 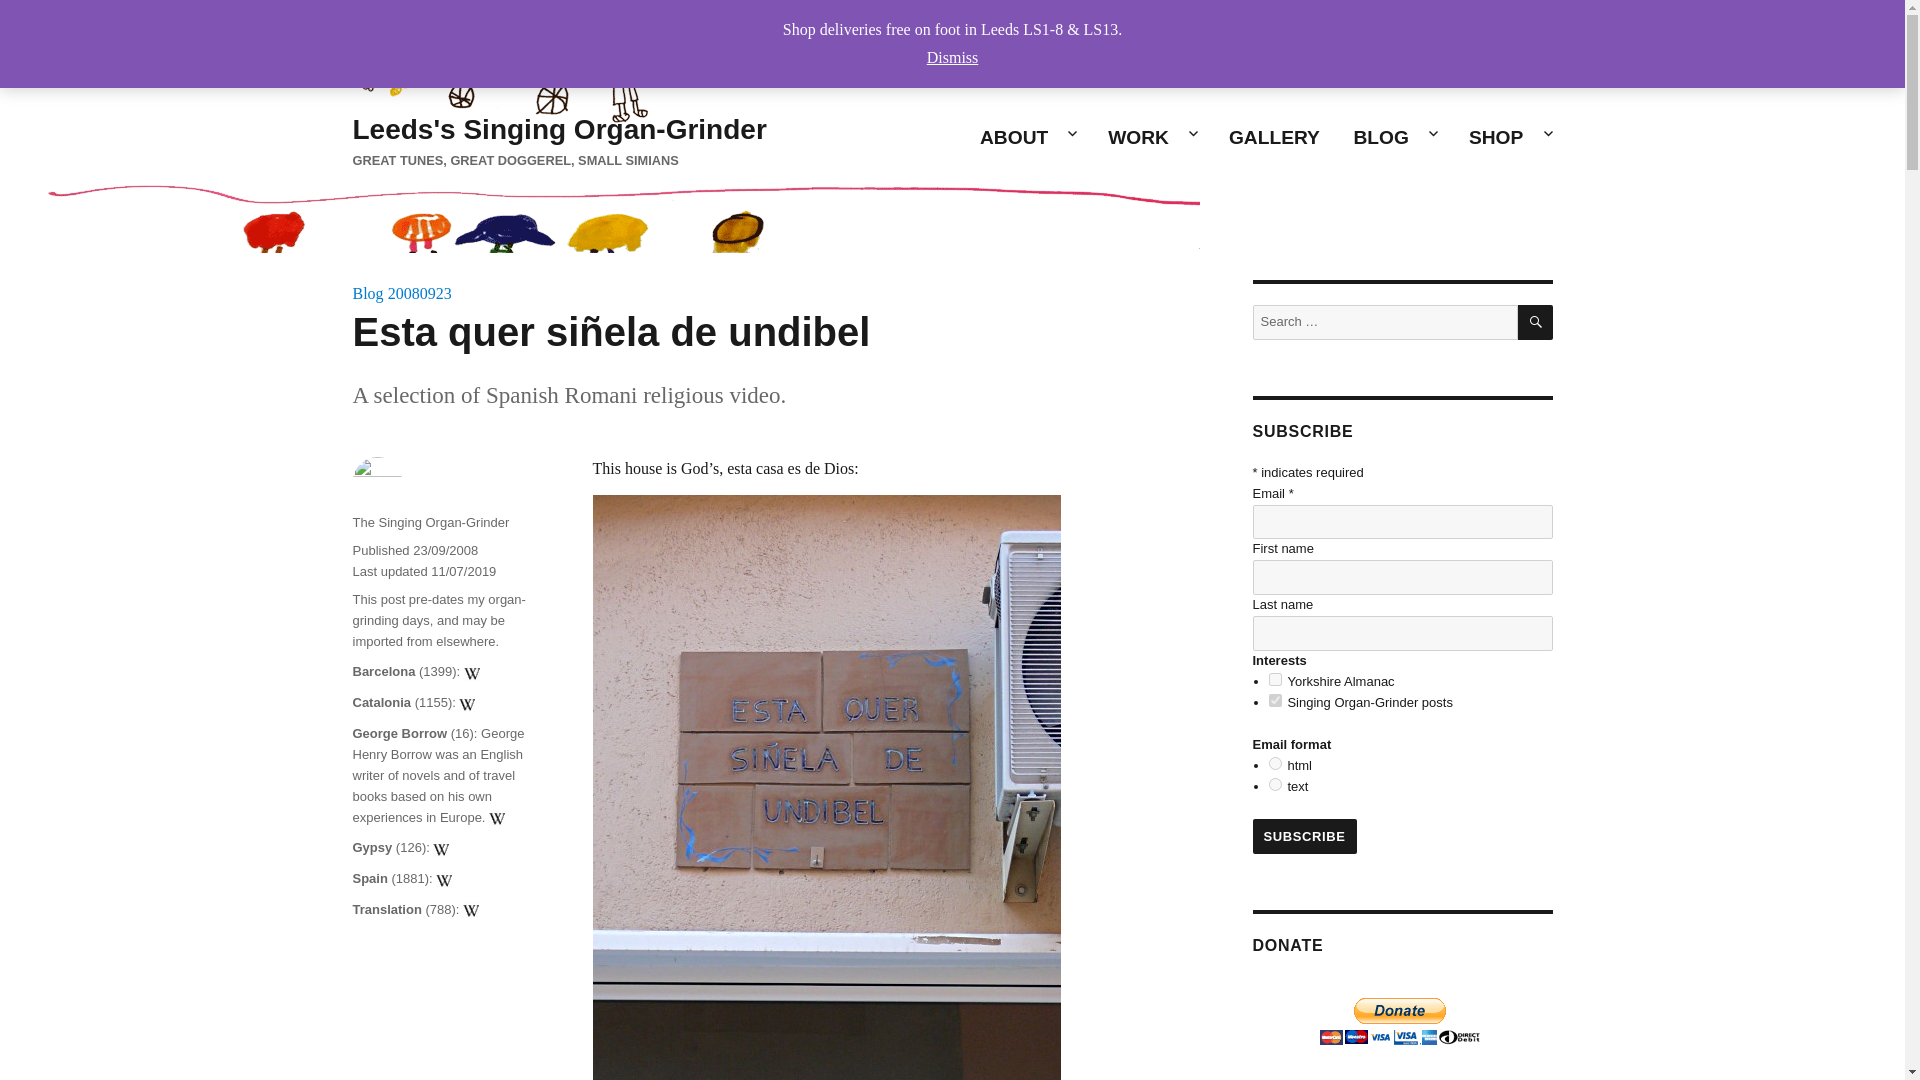 I want to click on SHOP, so click(x=1508, y=137).